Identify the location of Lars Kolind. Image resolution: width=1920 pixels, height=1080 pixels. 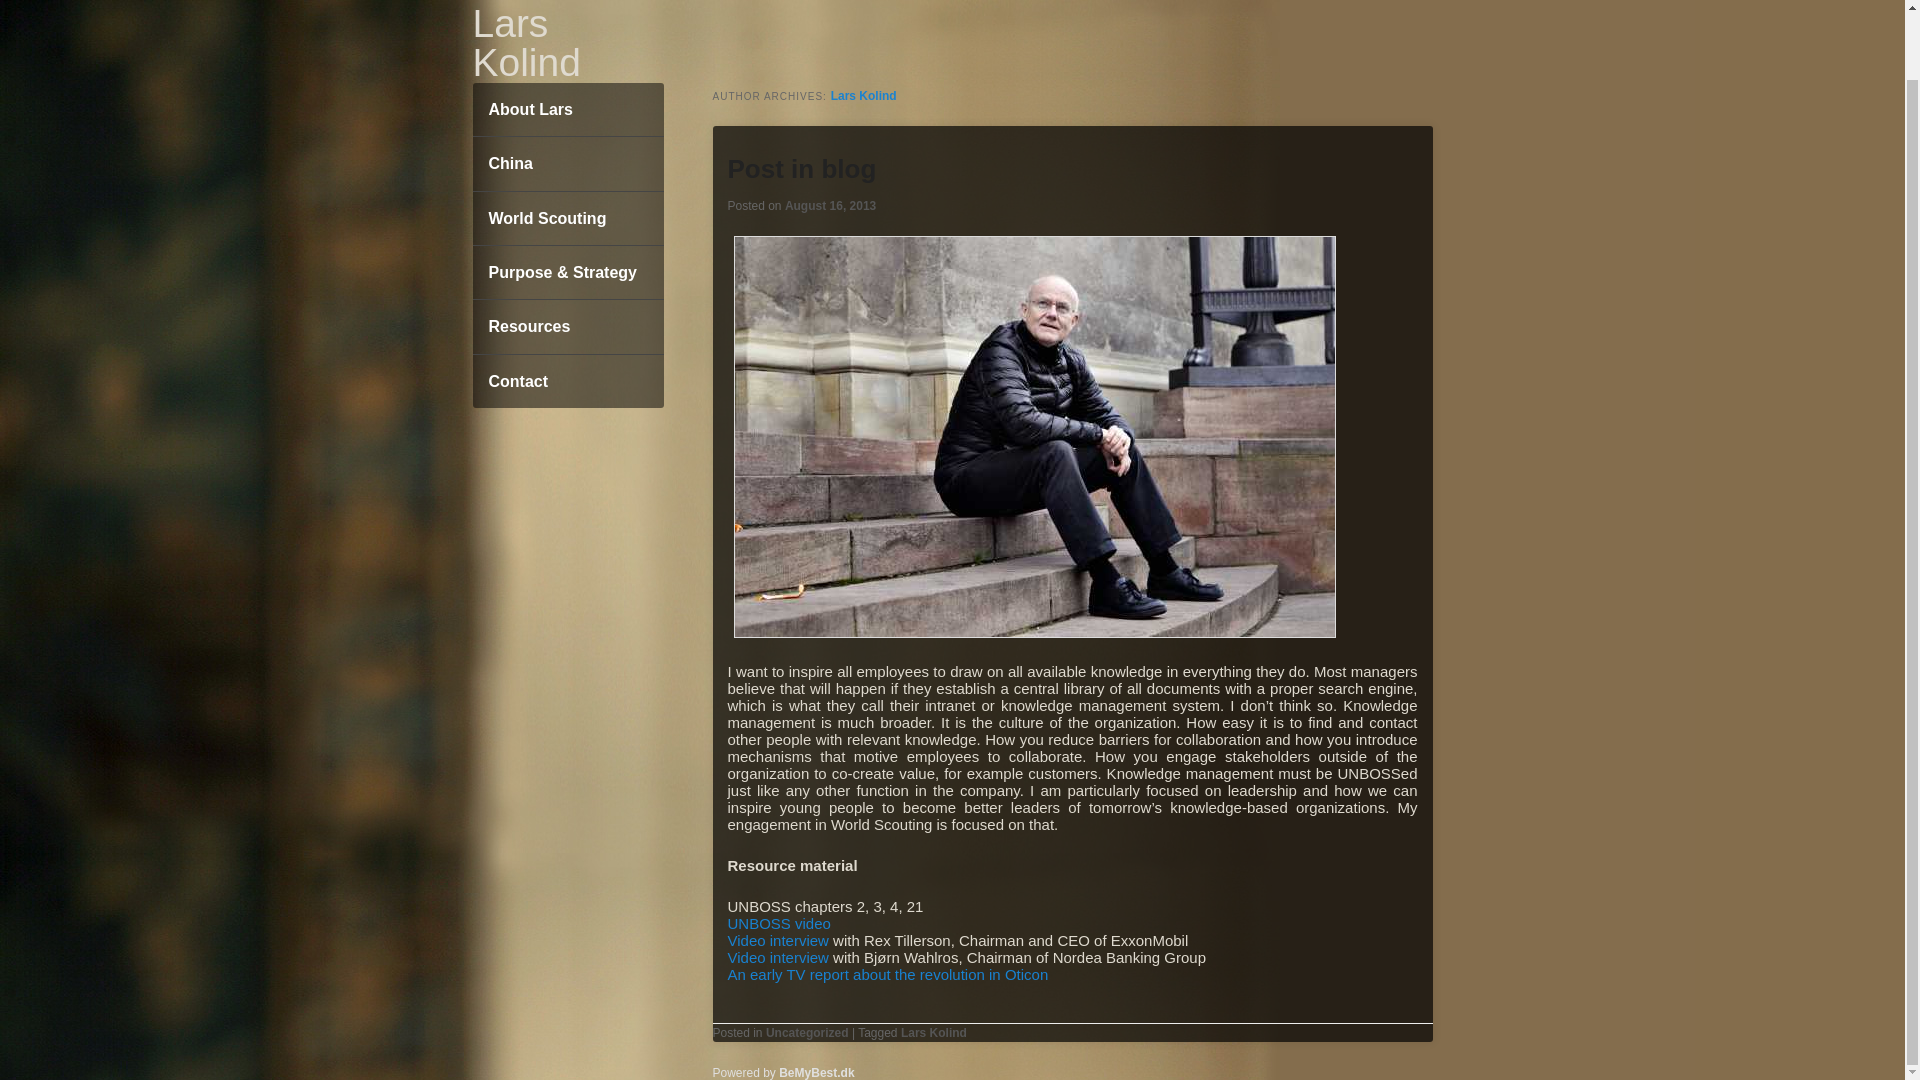
(526, 43).